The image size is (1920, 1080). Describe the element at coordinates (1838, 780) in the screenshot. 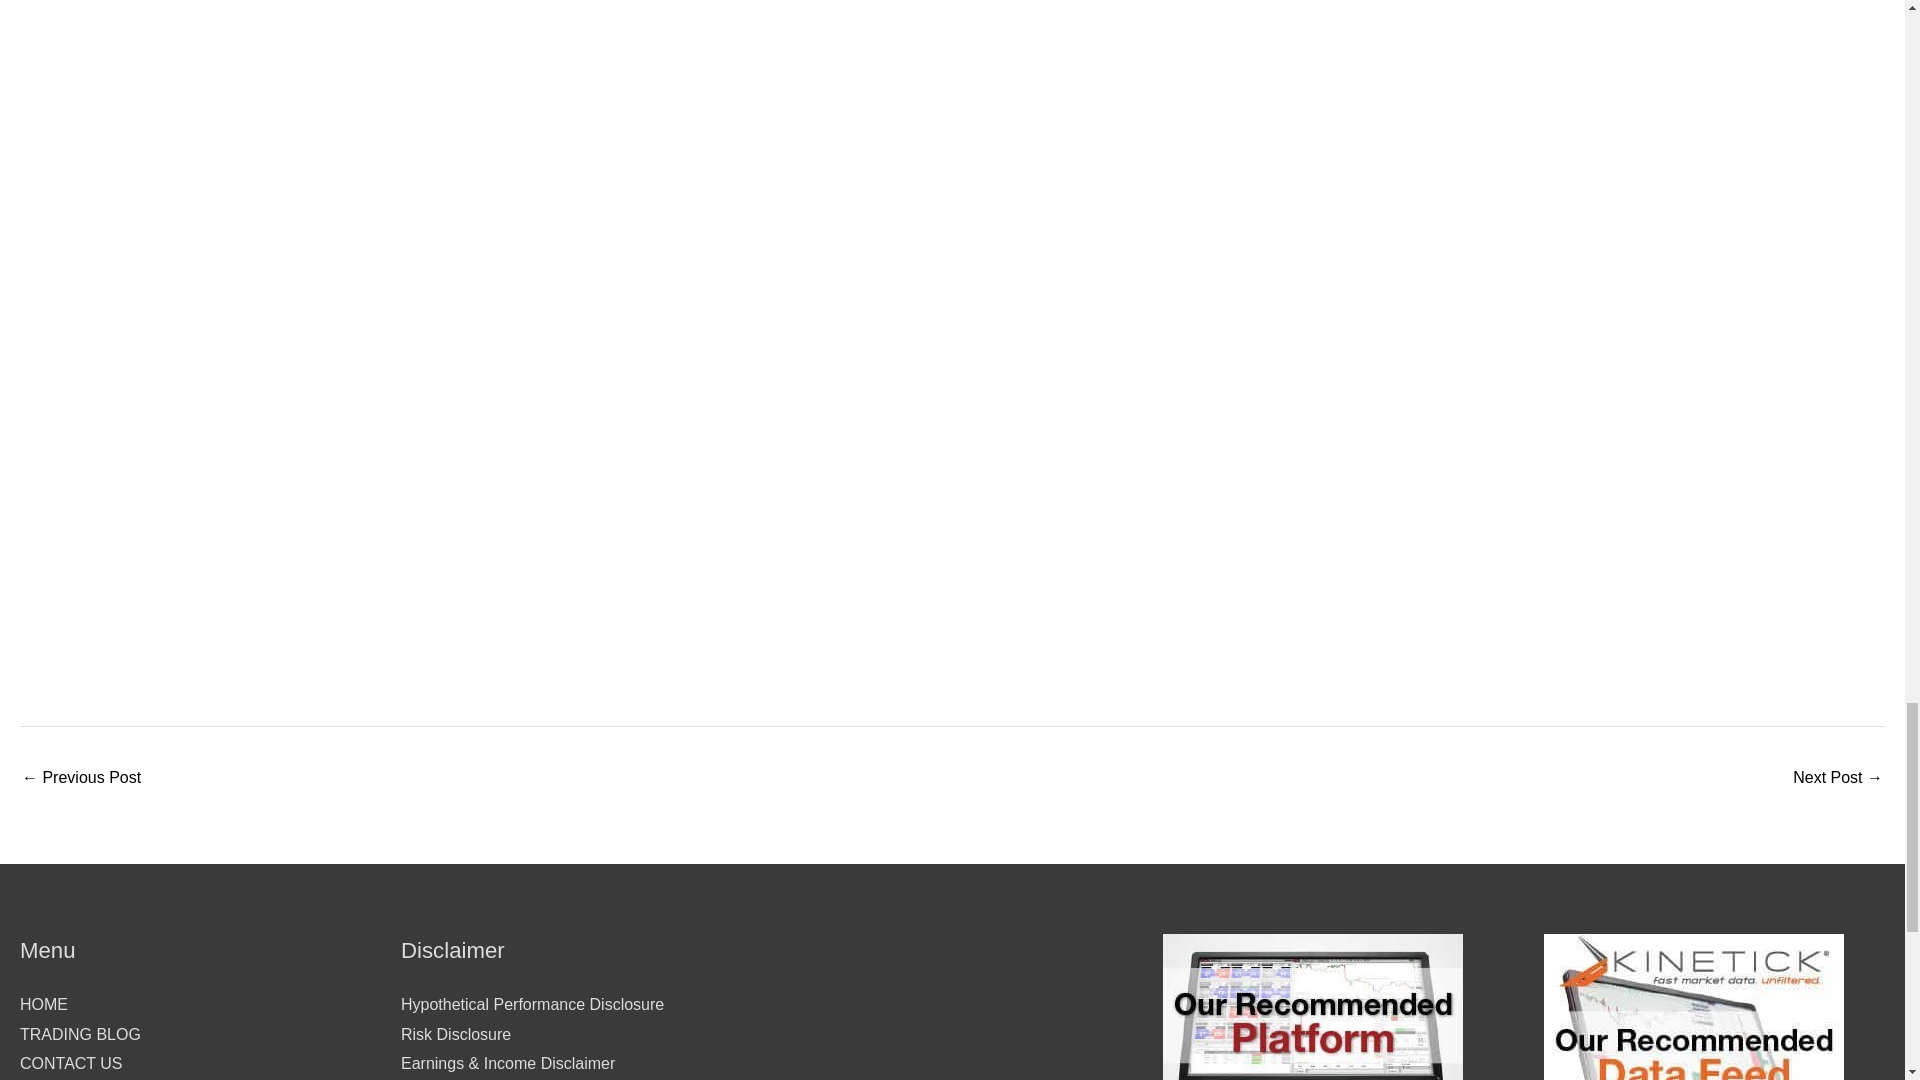

I see `Is It Possible To Make Money Trading Against The Trend?` at that location.